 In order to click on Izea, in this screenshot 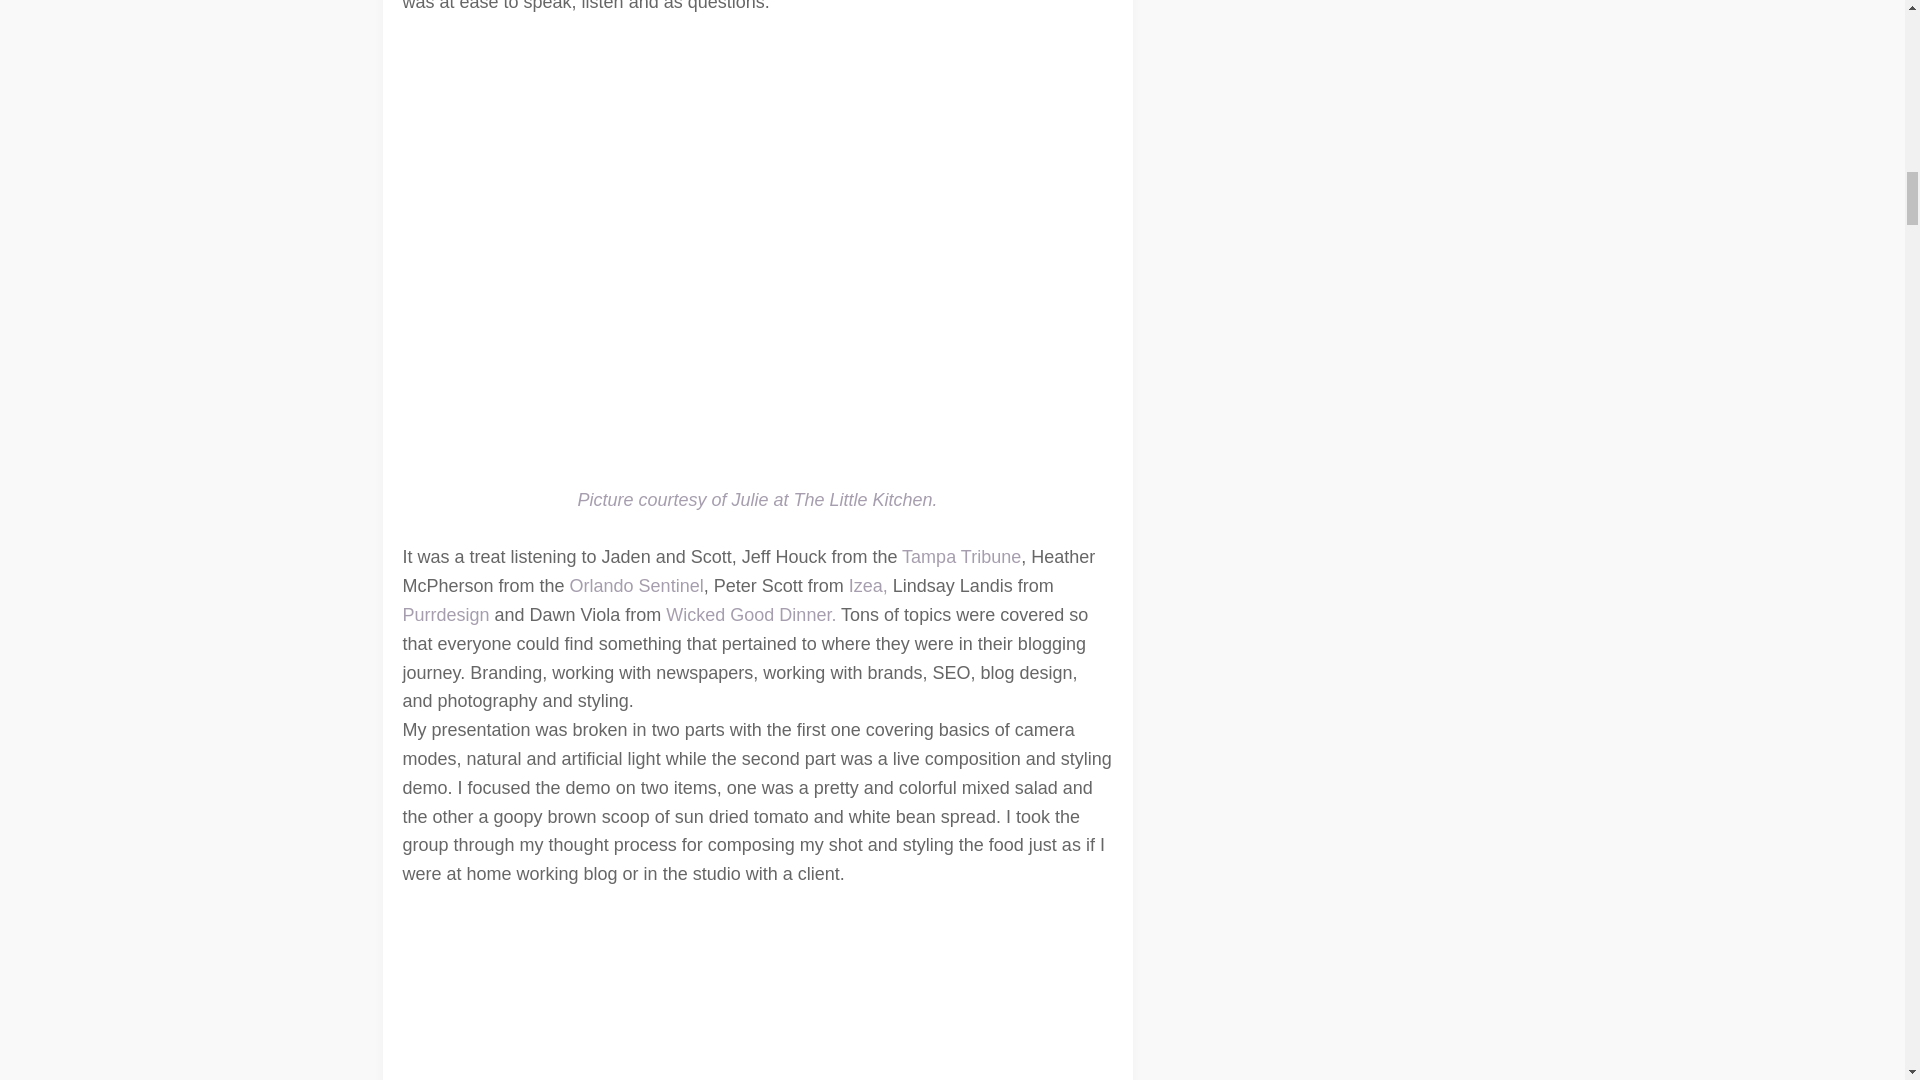, I will do `click(866, 586)`.